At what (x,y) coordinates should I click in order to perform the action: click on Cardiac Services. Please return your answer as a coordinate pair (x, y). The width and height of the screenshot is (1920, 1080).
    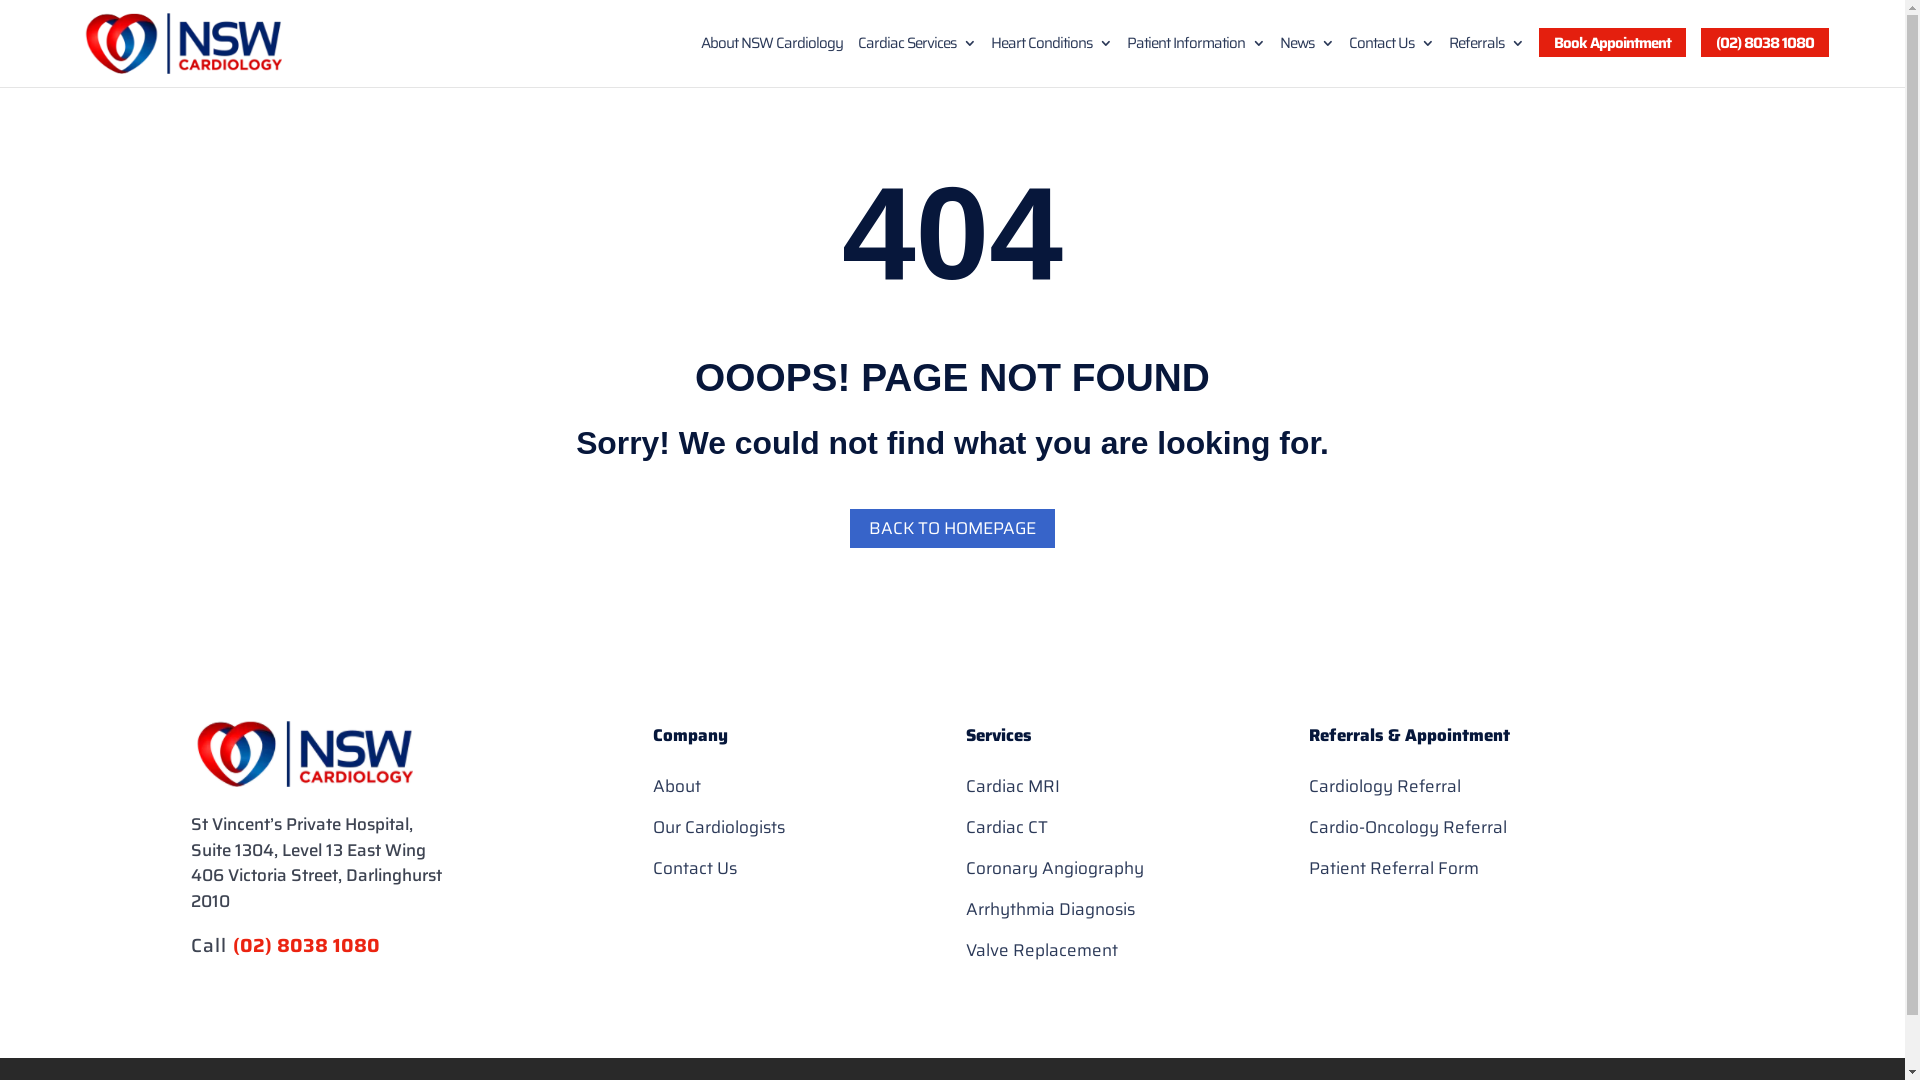
    Looking at the image, I should click on (917, 60).